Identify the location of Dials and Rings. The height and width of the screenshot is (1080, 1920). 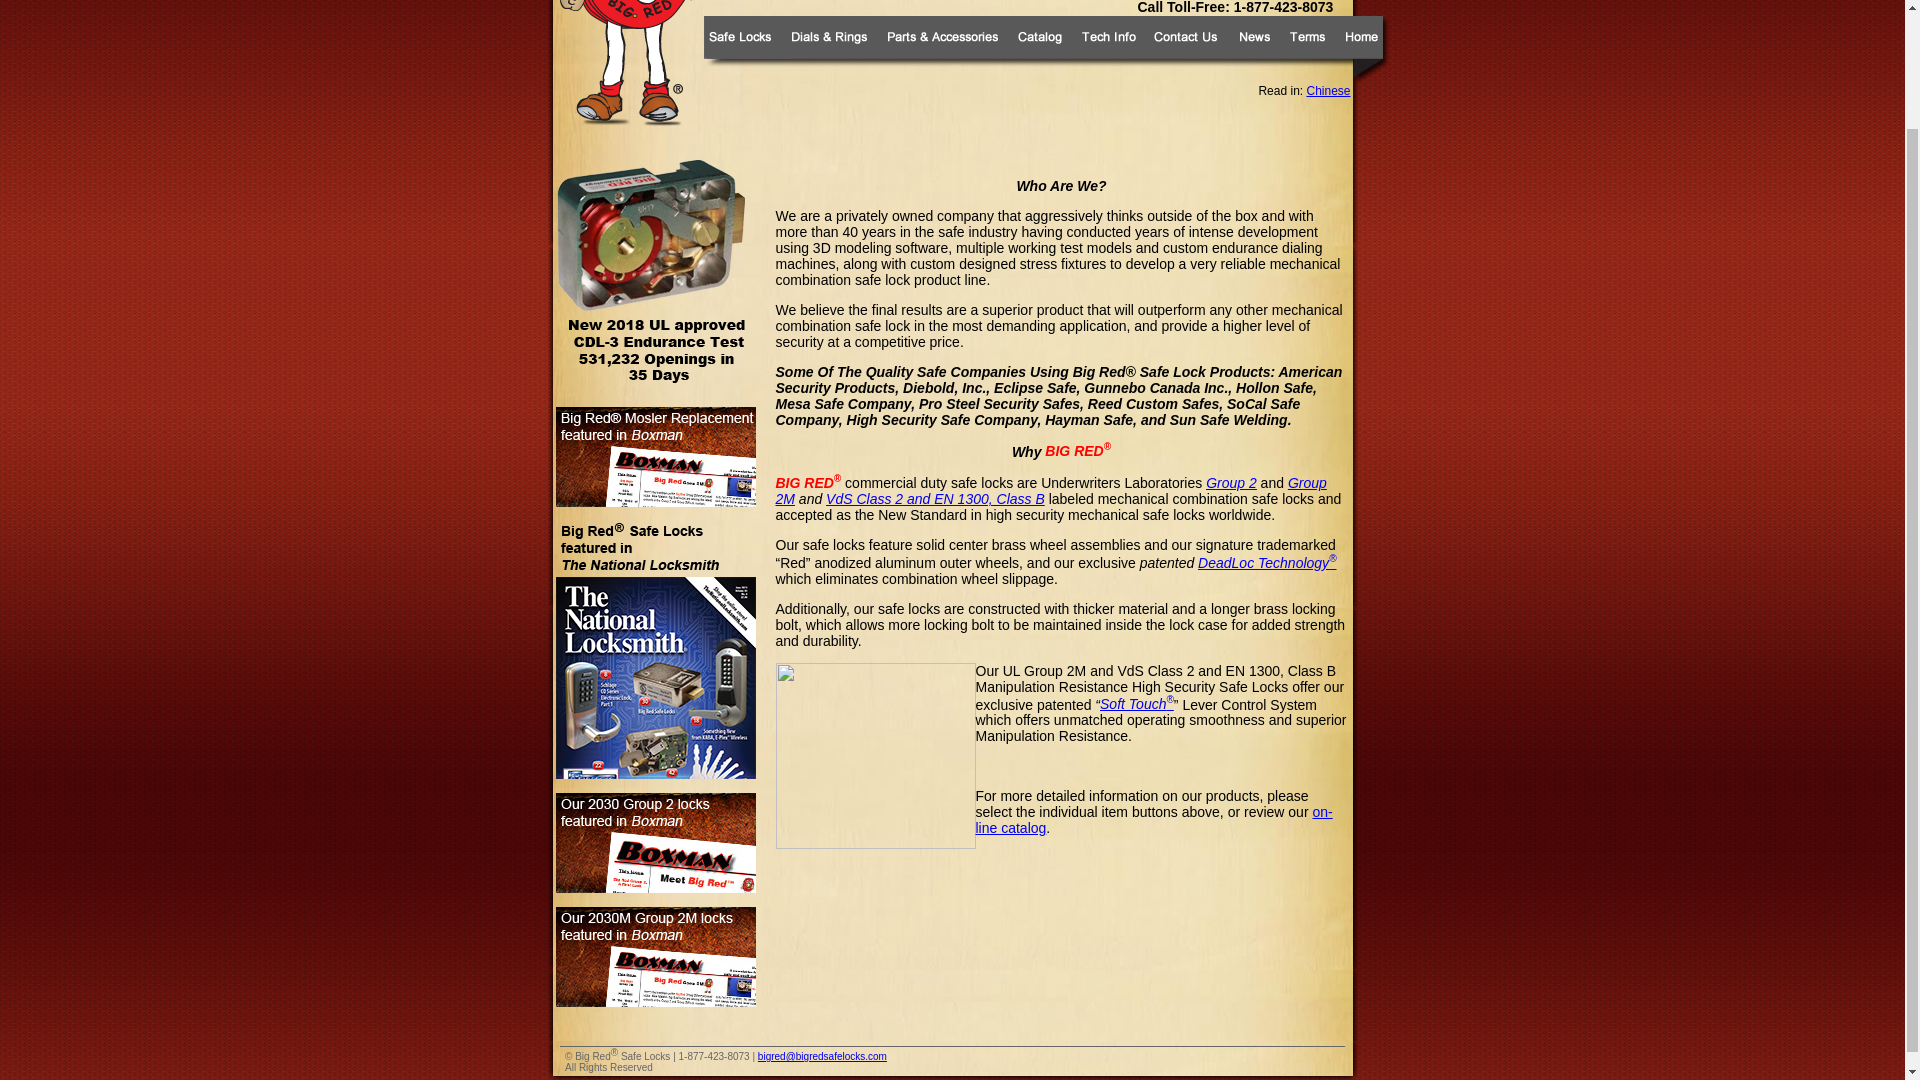
(828, 49).